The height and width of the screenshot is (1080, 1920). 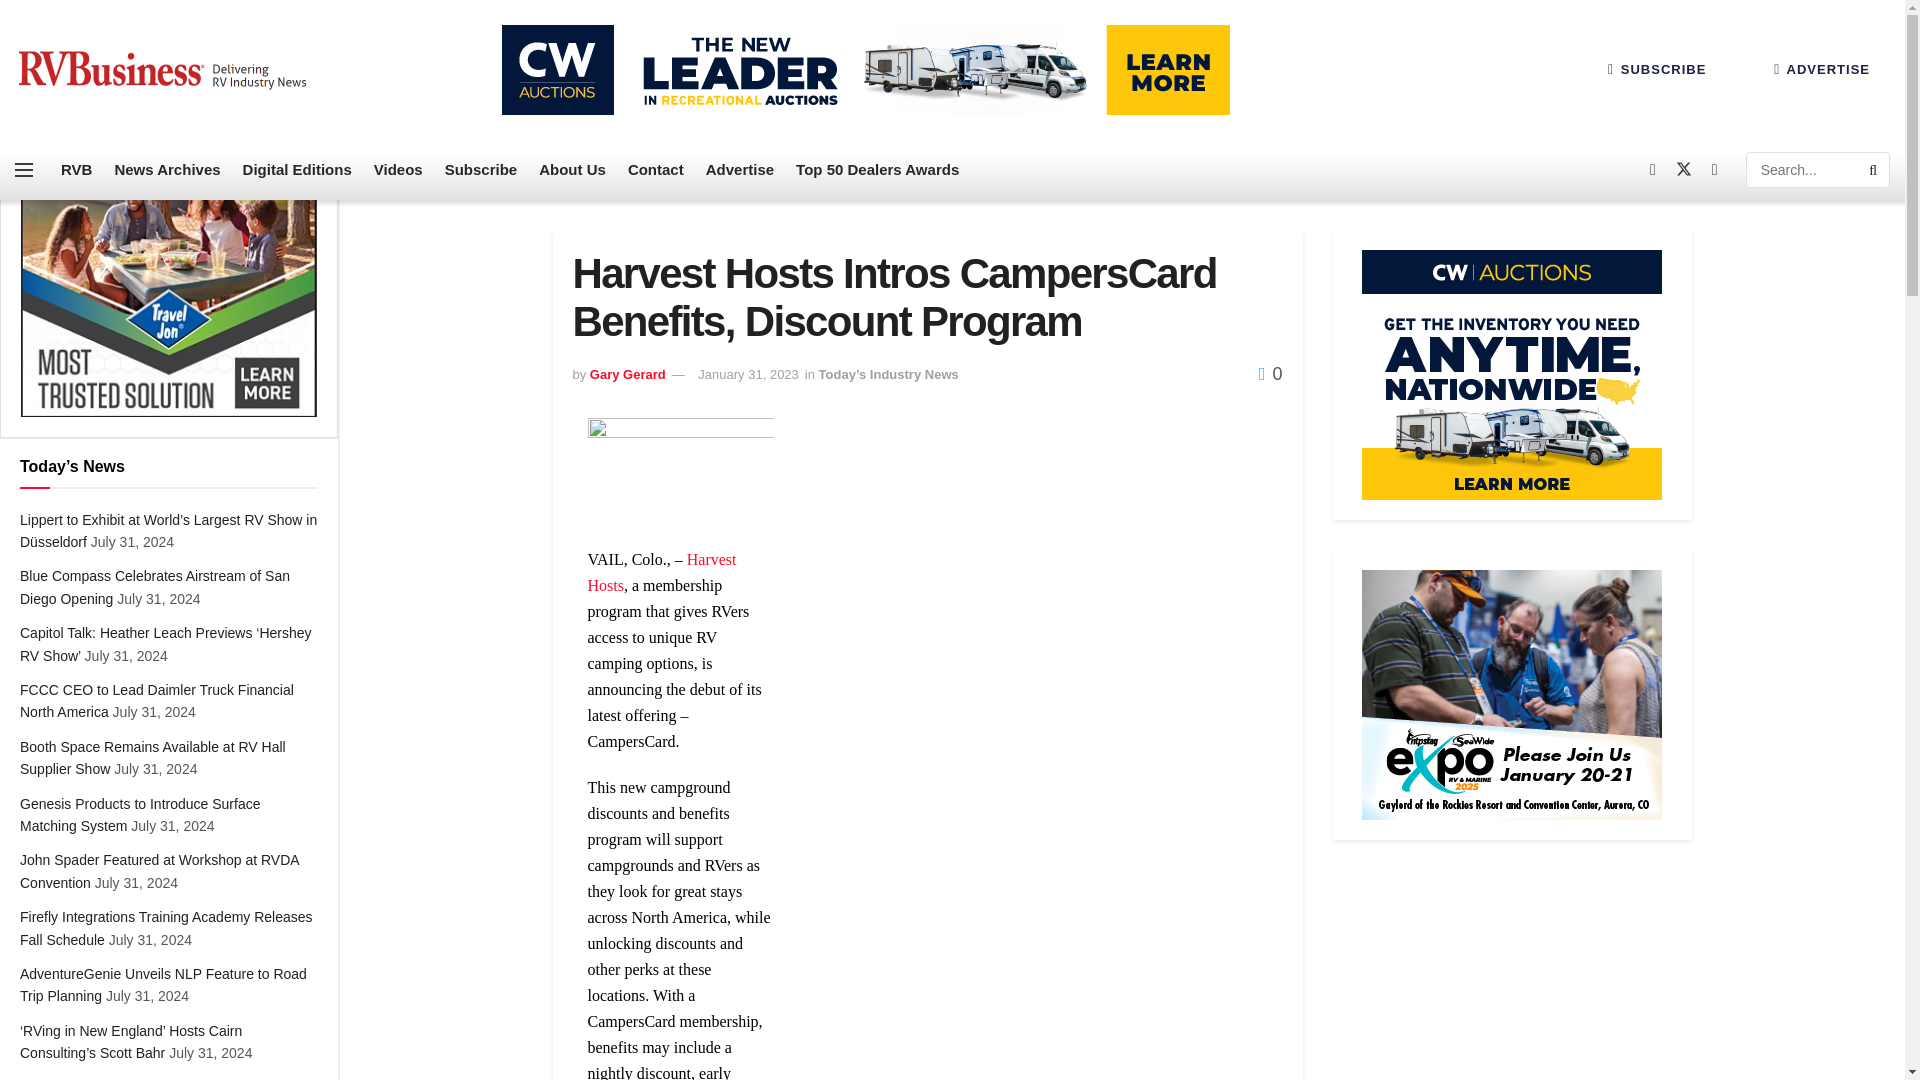 What do you see at coordinates (156, 700) in the screenshot?
I see `FCCC CEO to Lead Daimler Truck Financial North America` at bounding box center [156, 700].